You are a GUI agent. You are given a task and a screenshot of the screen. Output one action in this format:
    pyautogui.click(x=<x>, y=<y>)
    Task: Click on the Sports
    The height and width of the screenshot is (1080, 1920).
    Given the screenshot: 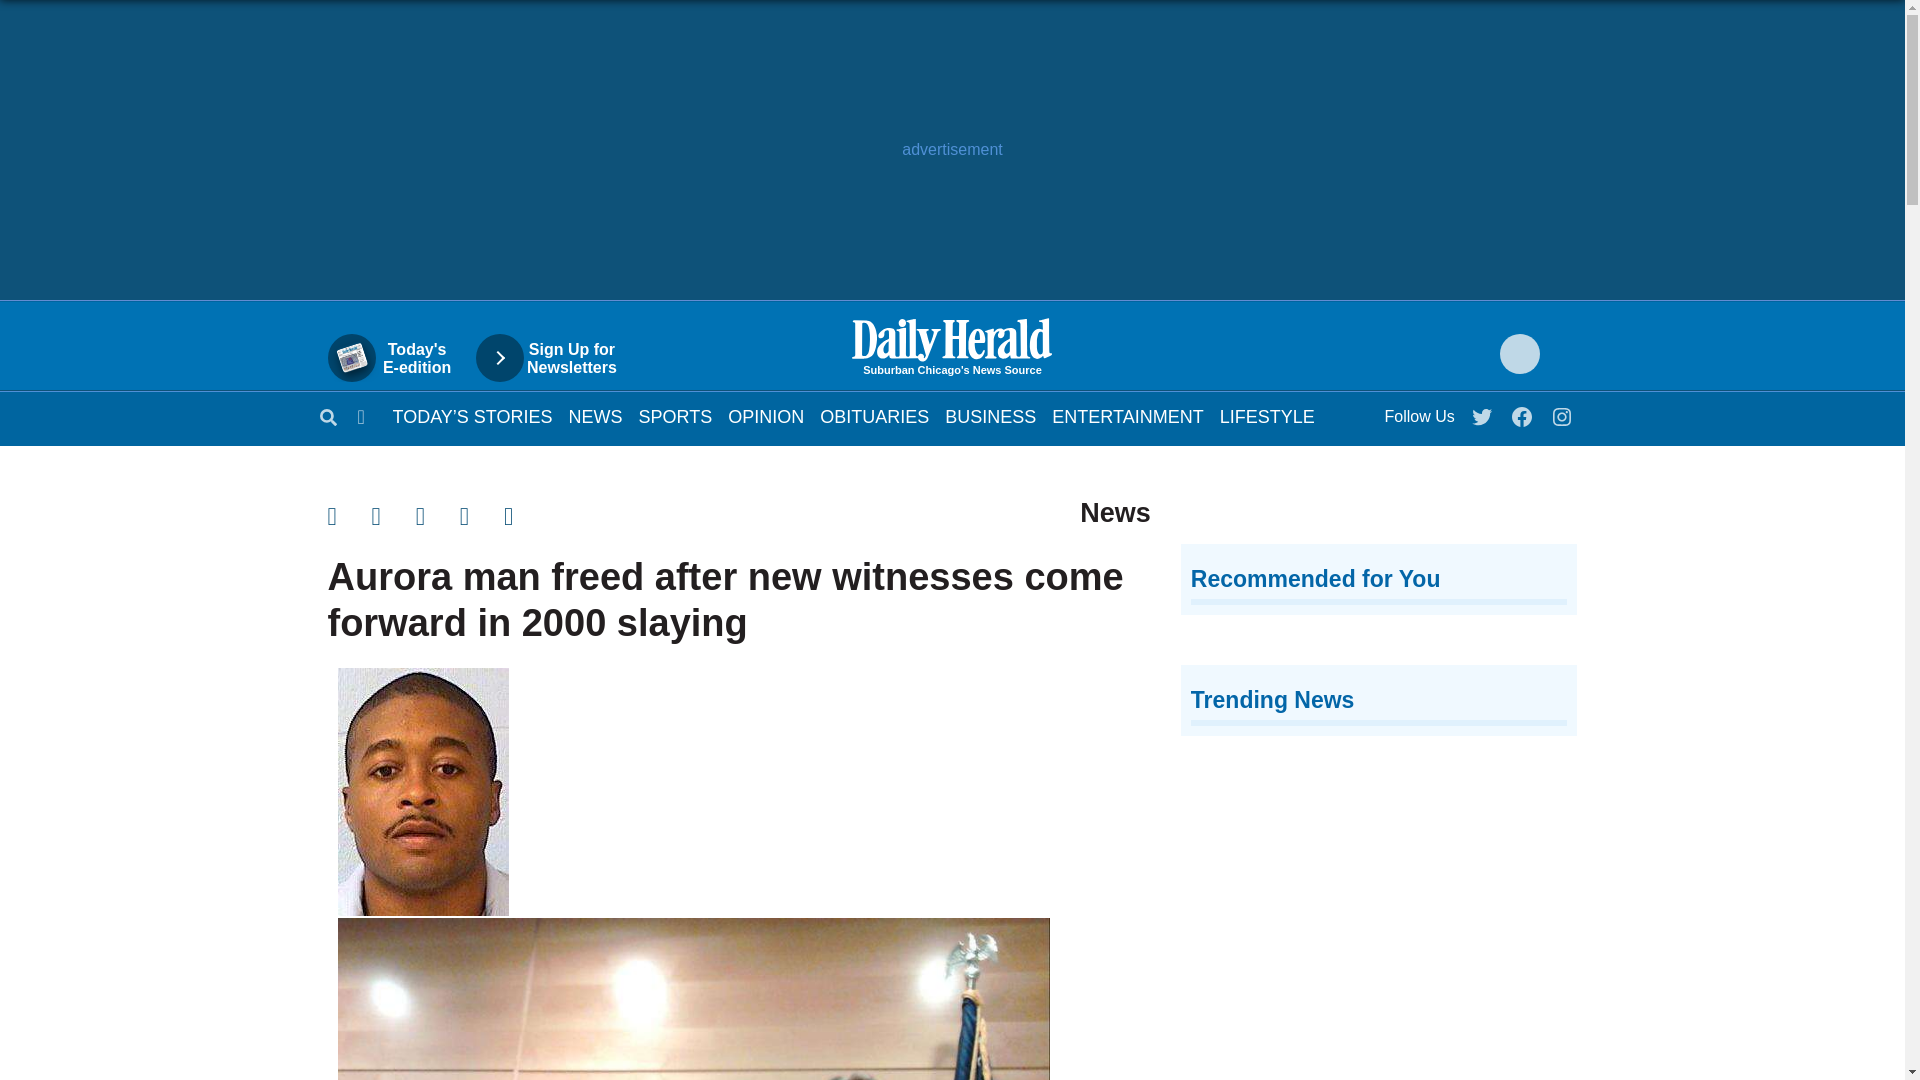 What is the action you would take?
    pyautogui.click(x=1128, y=416)
    